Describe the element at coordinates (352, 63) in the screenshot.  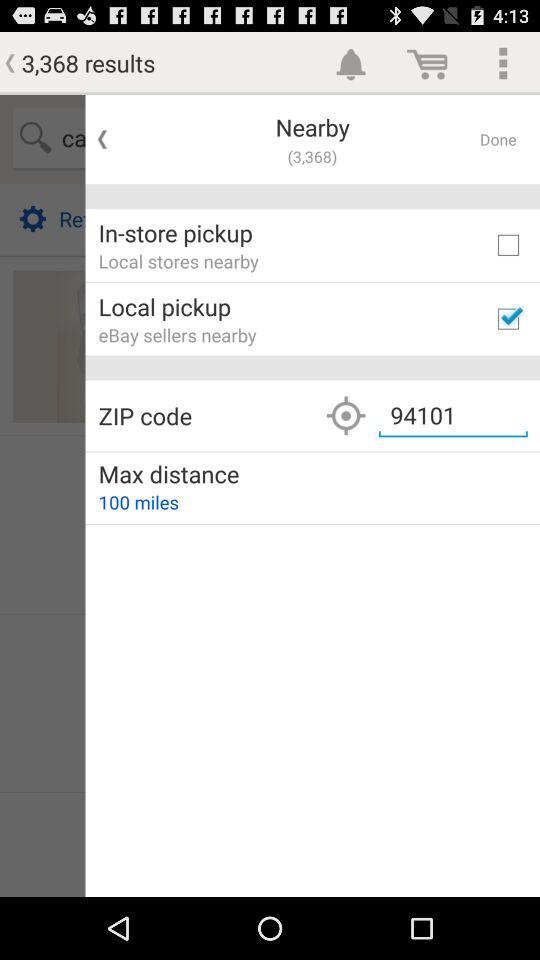
I see `click on bell icon` at that location.